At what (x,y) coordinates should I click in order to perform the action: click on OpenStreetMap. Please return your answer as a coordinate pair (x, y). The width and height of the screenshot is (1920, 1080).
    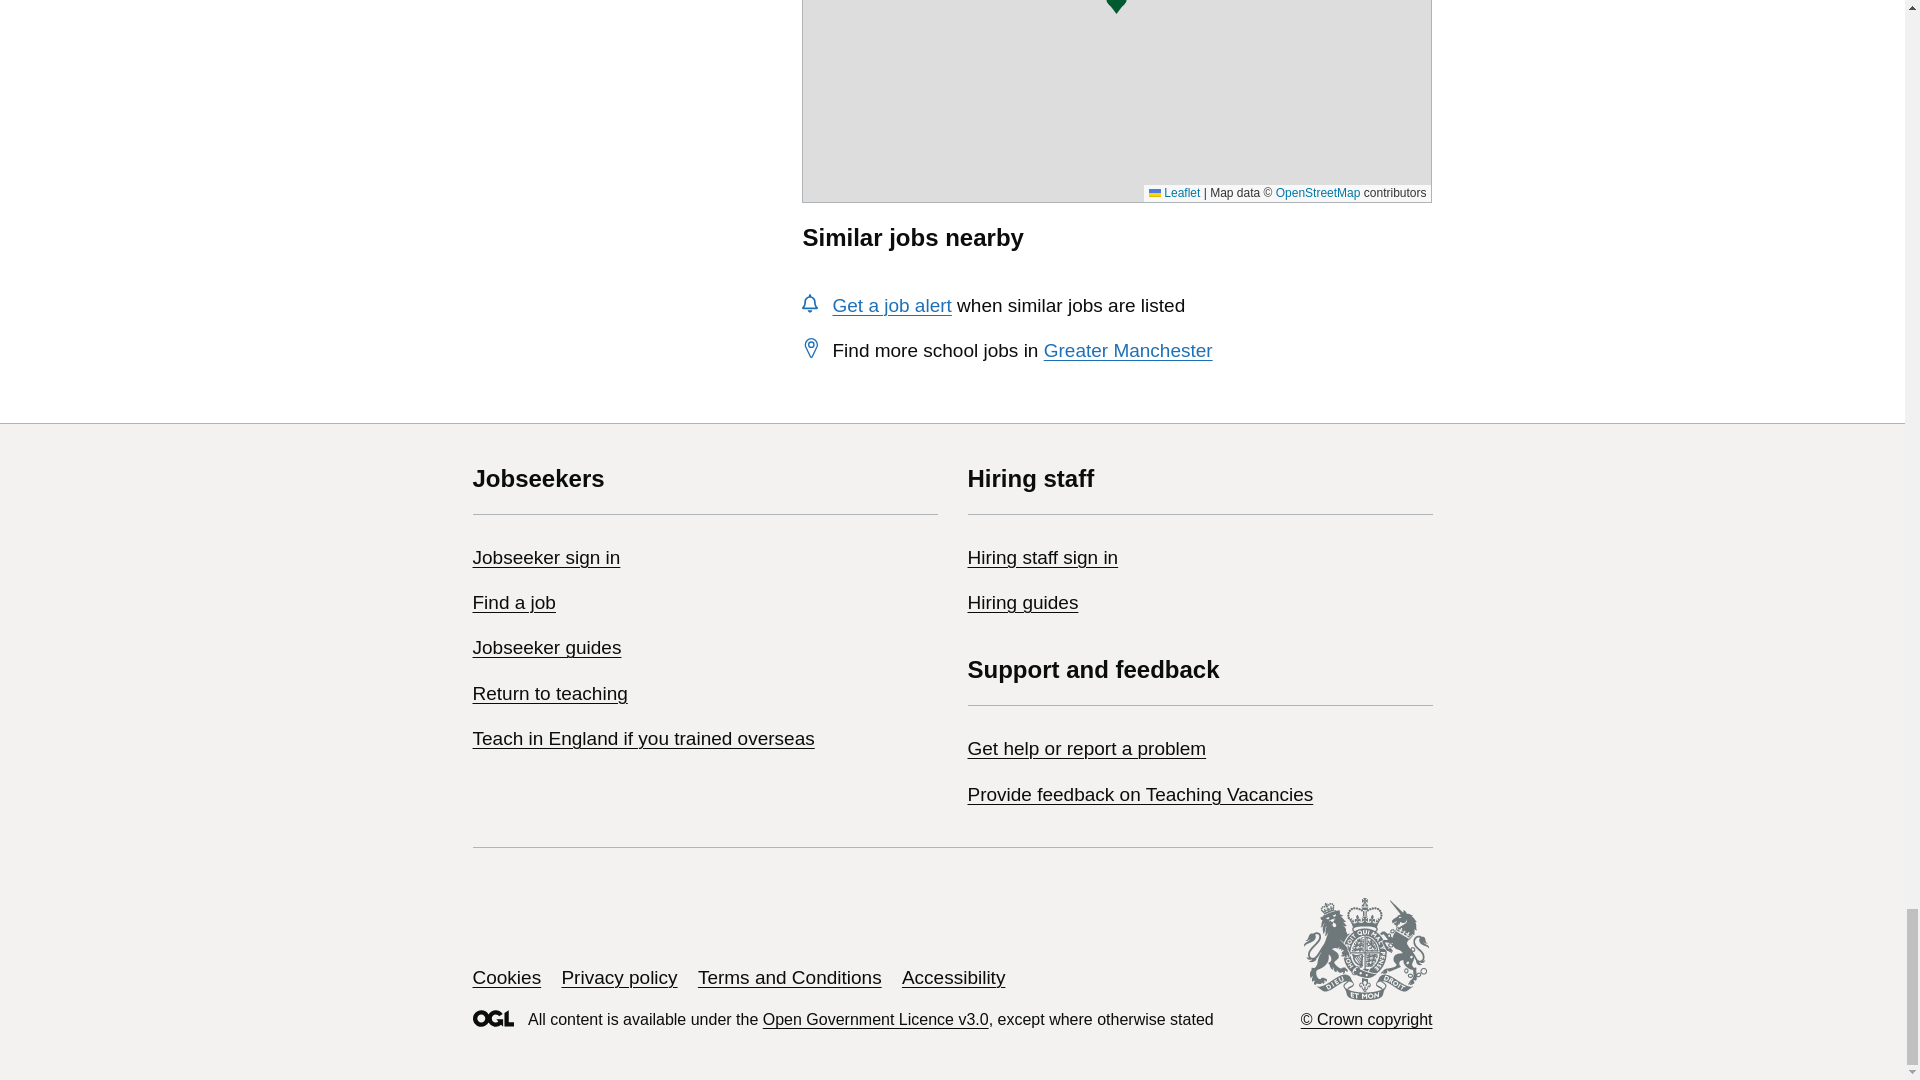
    Looking at the image, I should click on (1318, 192).